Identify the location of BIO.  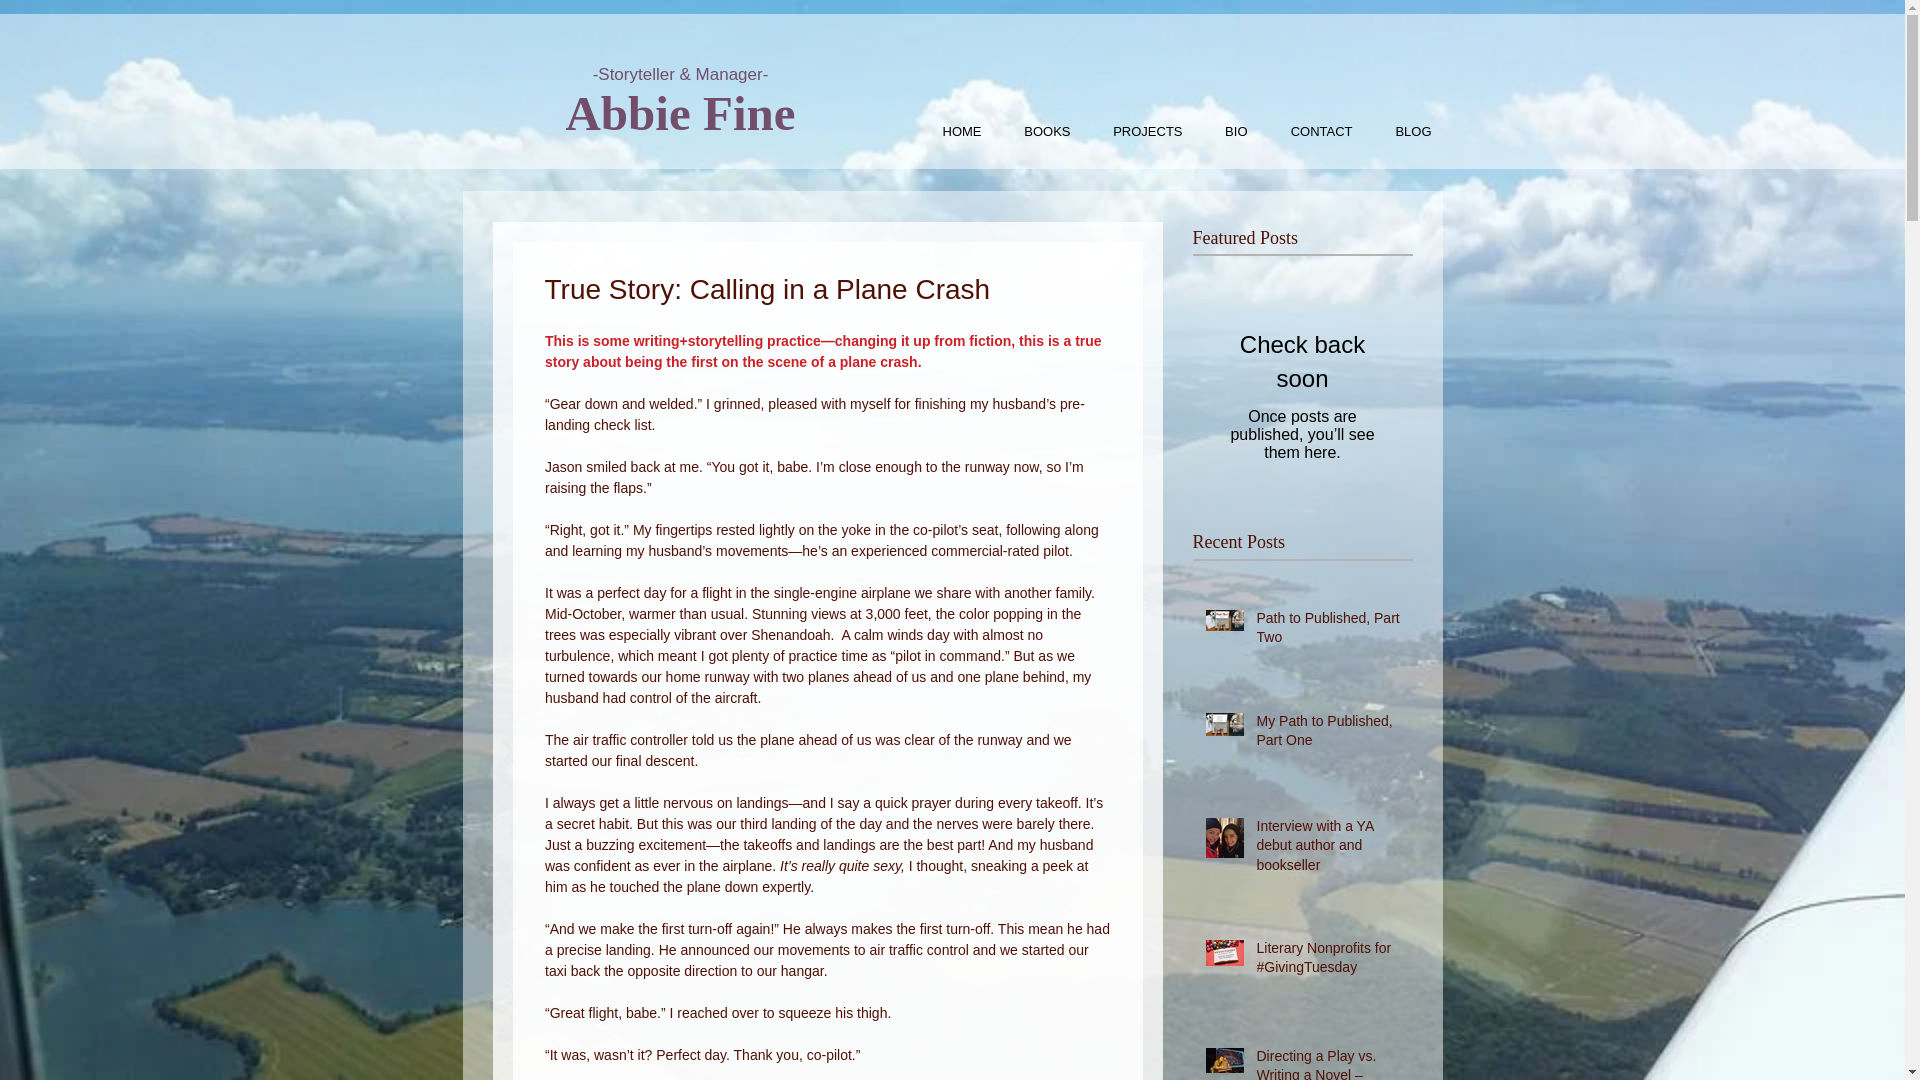
(1226, 130).